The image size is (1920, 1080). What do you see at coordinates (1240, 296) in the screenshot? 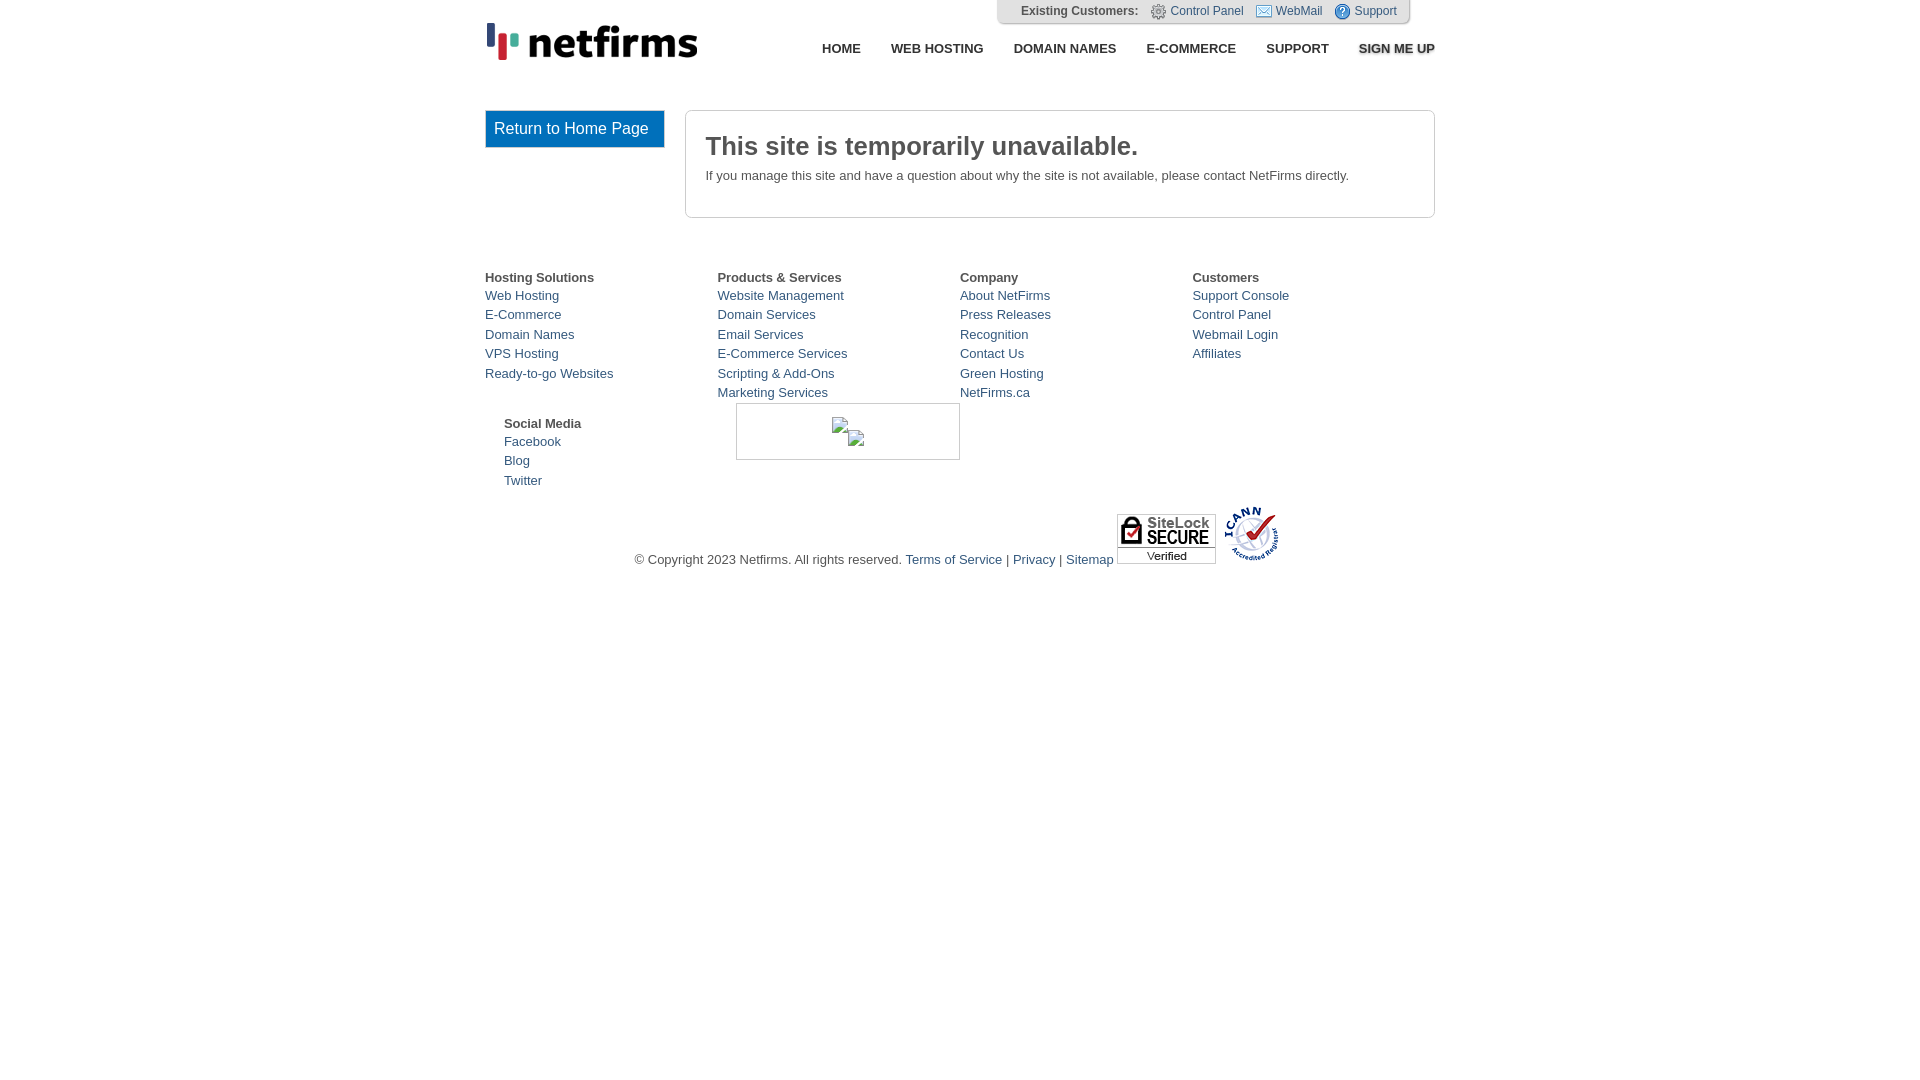
I see `Support Console` at bounding box center [1240, 296].